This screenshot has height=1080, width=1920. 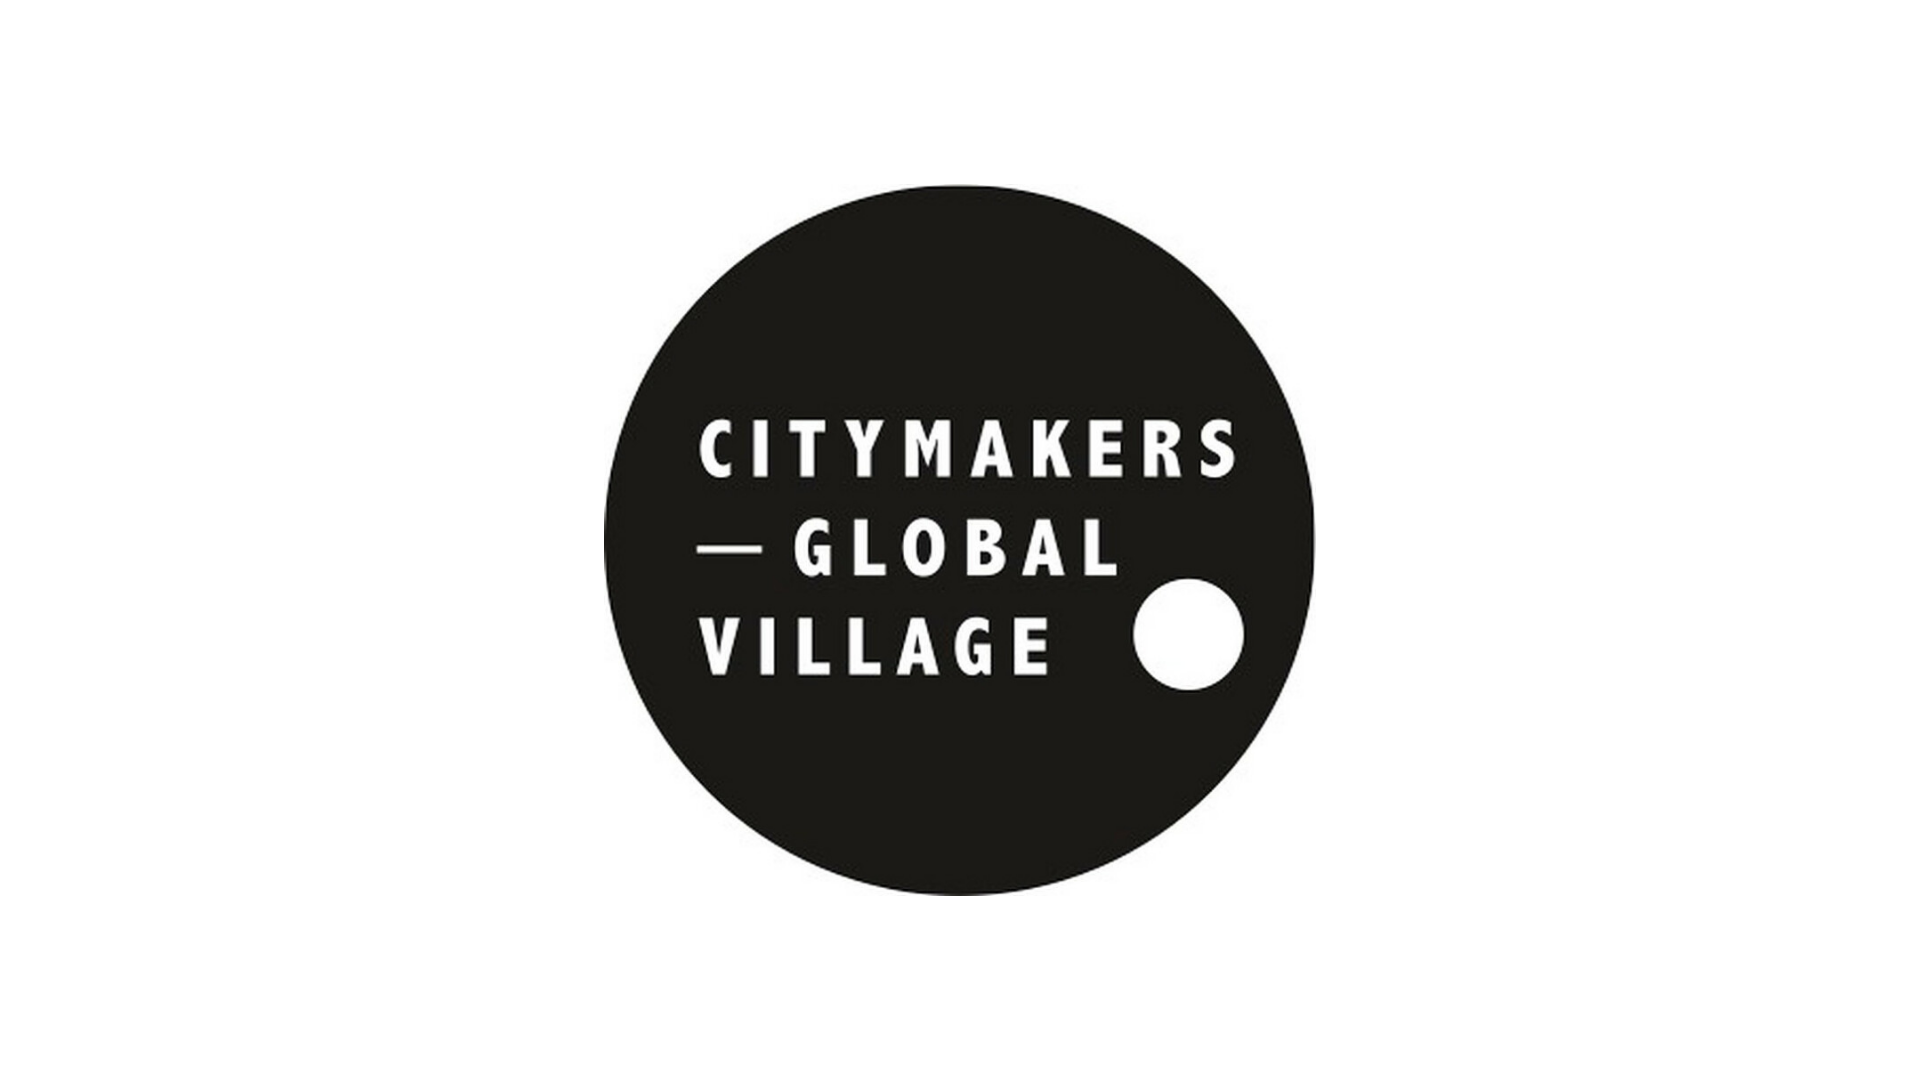 What do you see at coordinates (68, 42) in the screenshot?
I see `All` at bounding box center [68, 42].